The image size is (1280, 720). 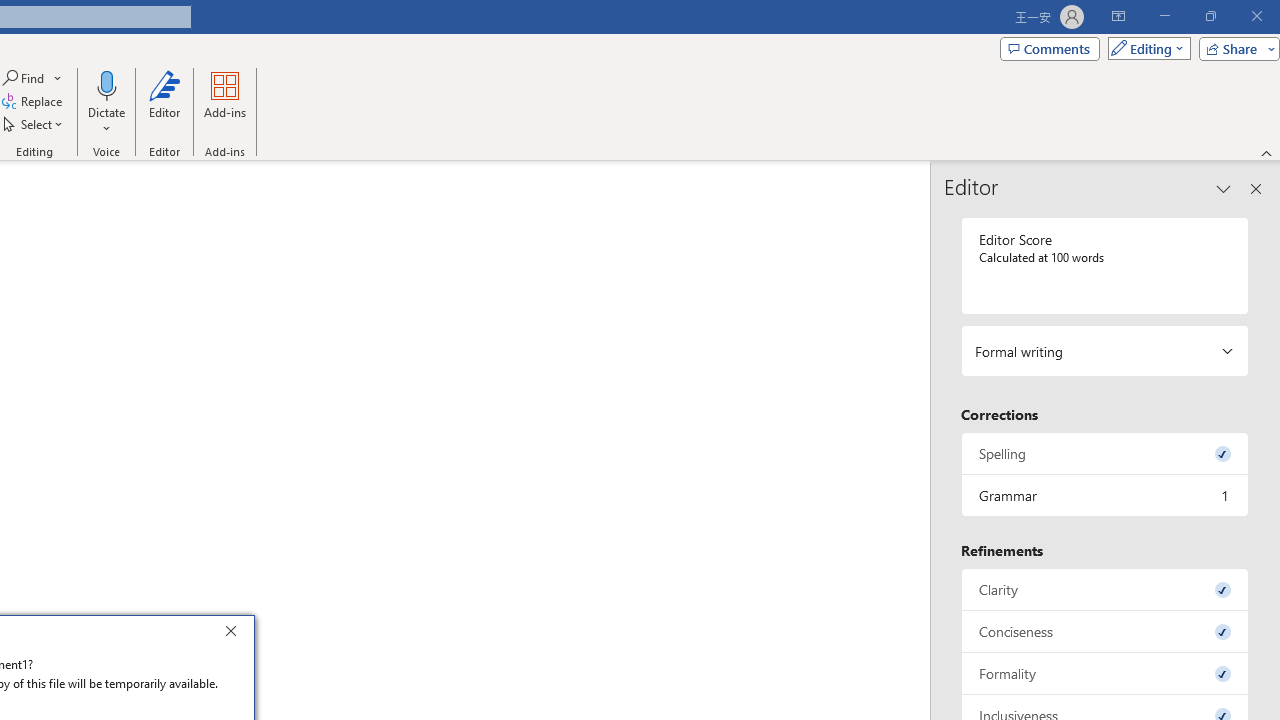 I want to click on Dictate, so click(x=106, y=102).